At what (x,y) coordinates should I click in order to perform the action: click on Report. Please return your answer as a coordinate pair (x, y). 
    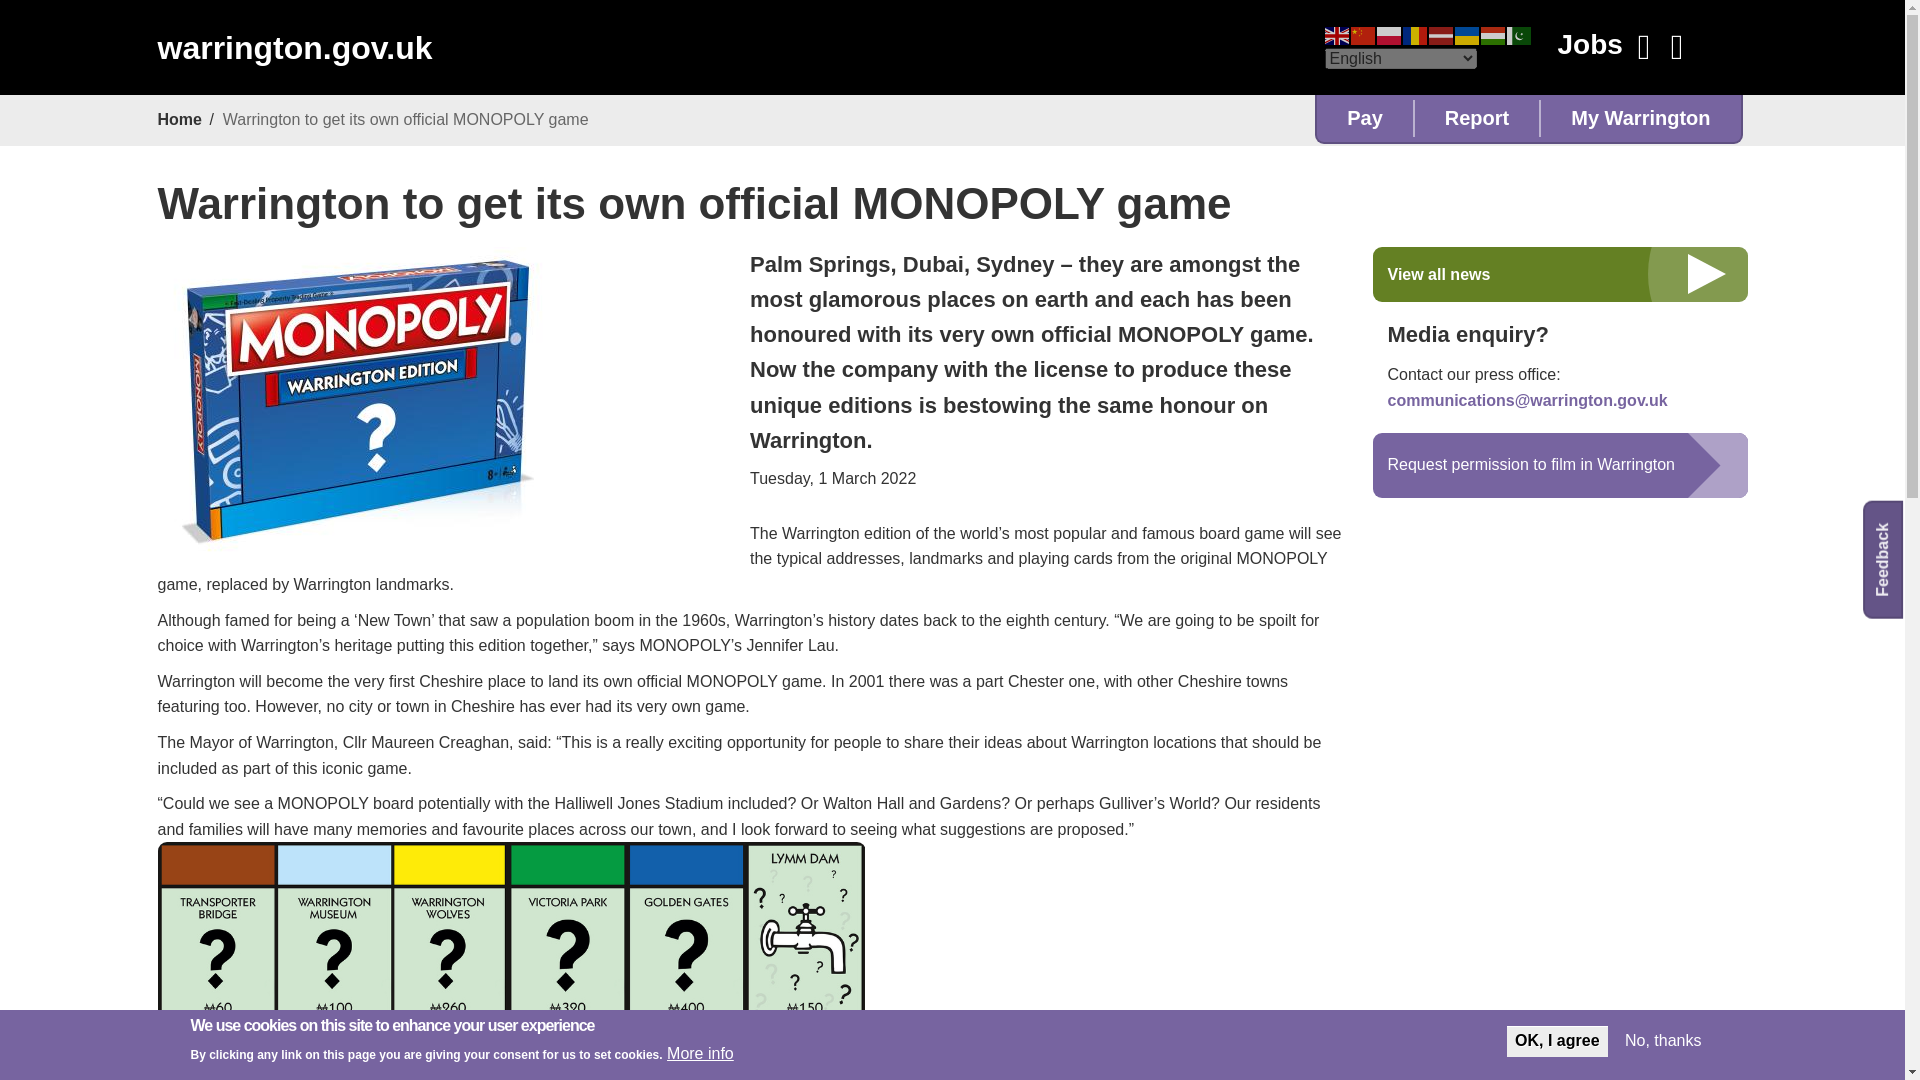
    Looking at the image, I should click on (1477, 118).